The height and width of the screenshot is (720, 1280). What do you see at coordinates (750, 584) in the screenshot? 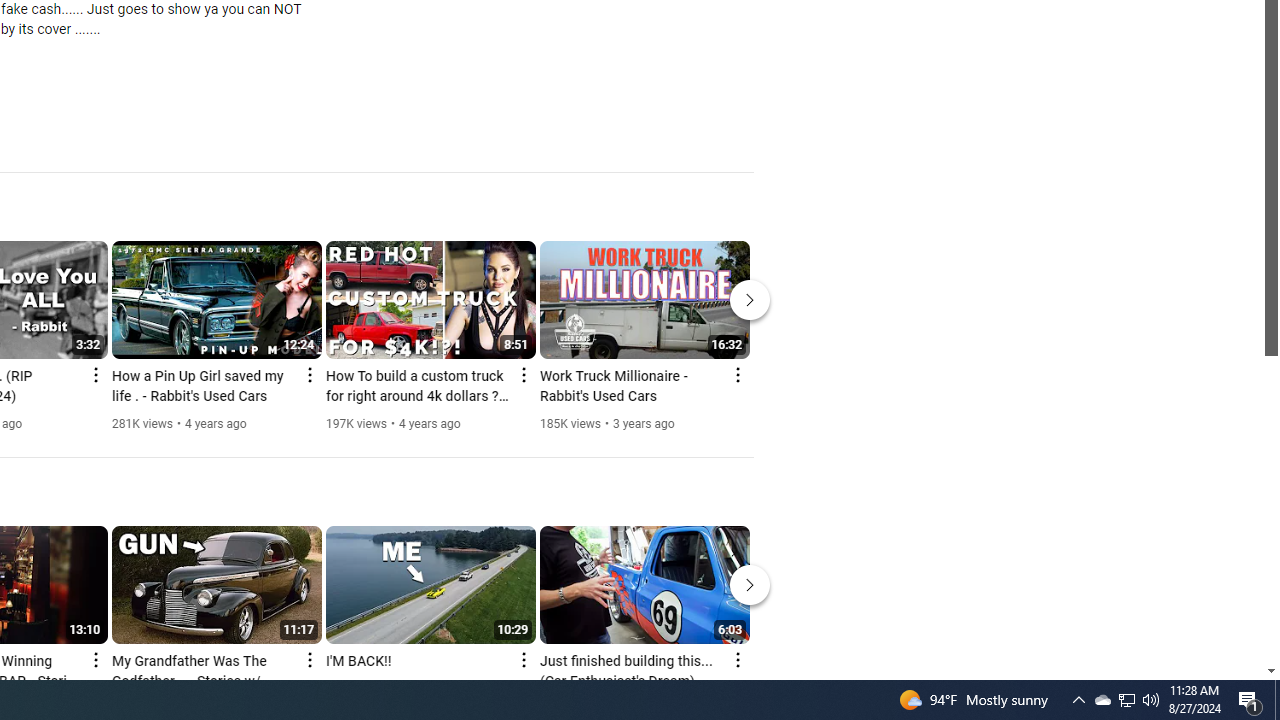
I see `Next` at bounding box center [750, 584].